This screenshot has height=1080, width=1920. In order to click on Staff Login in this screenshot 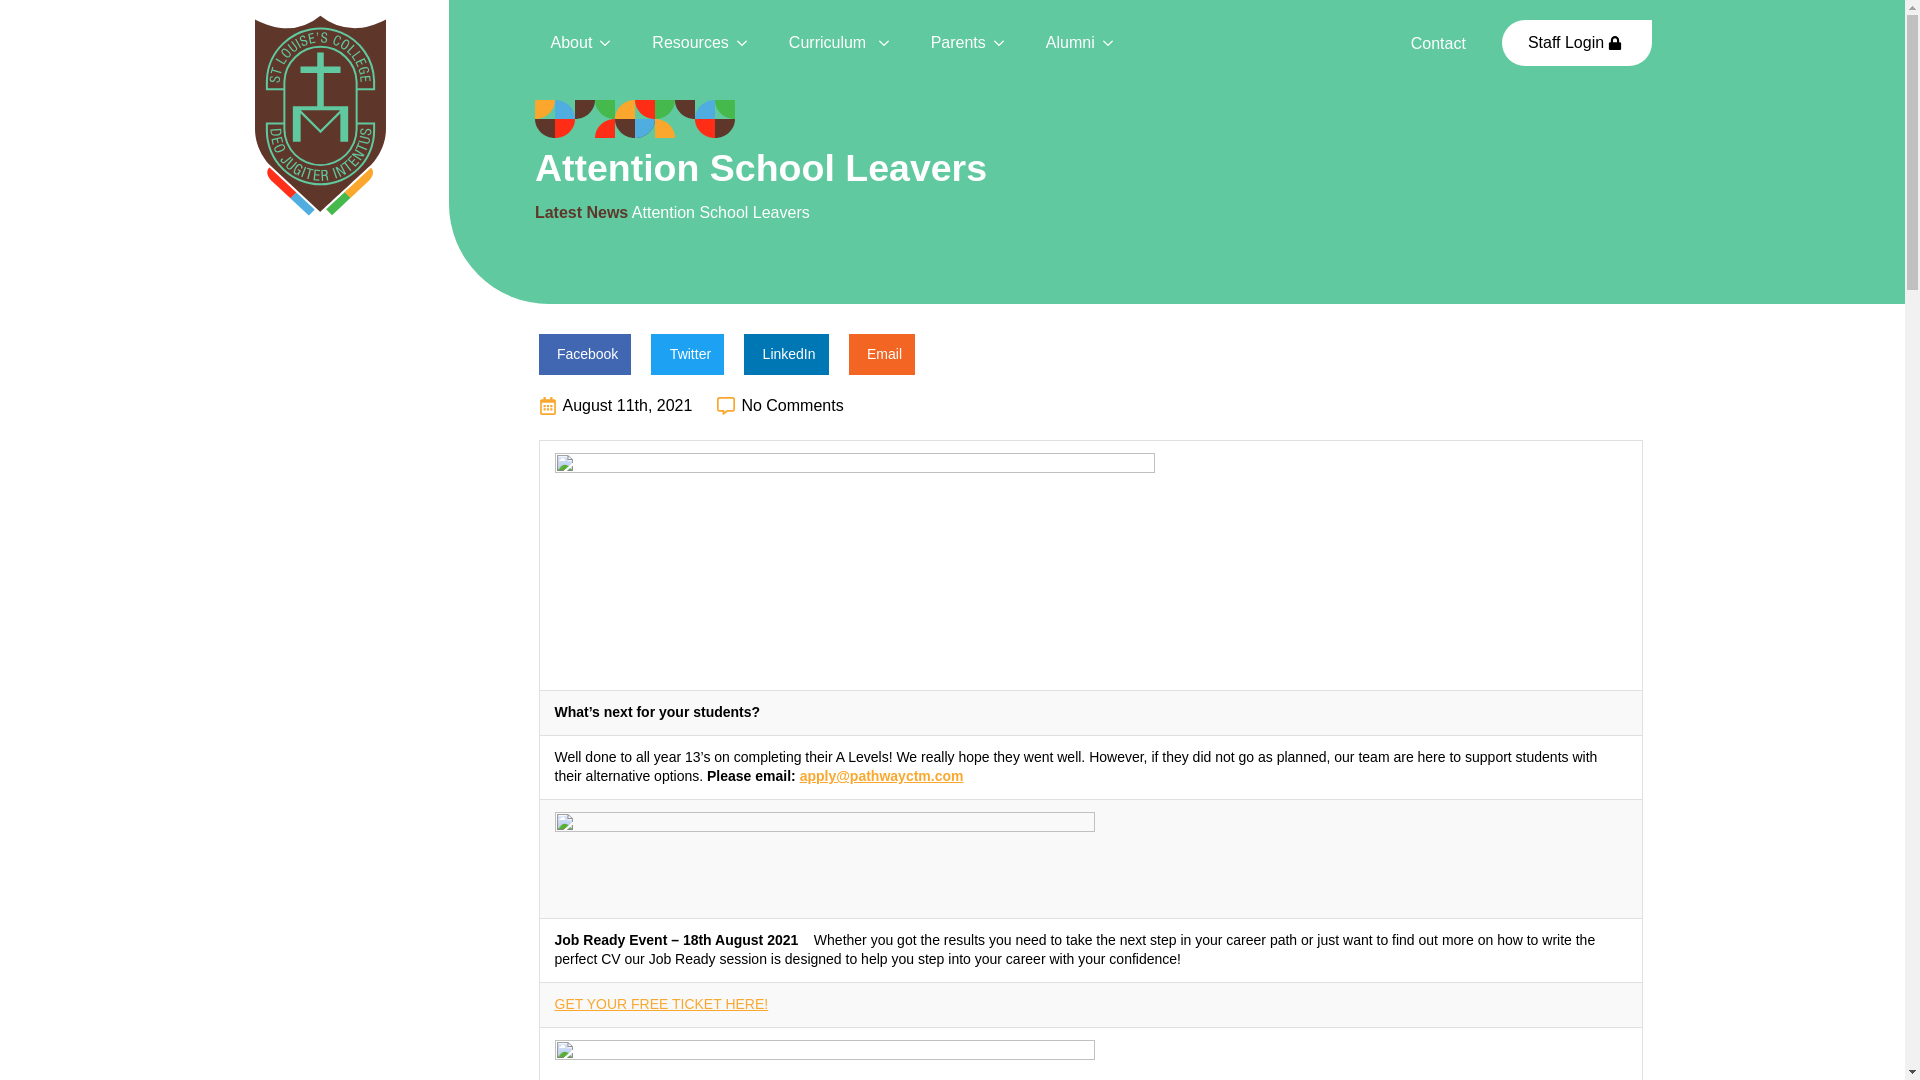, I will do `click(1577, 42)`.